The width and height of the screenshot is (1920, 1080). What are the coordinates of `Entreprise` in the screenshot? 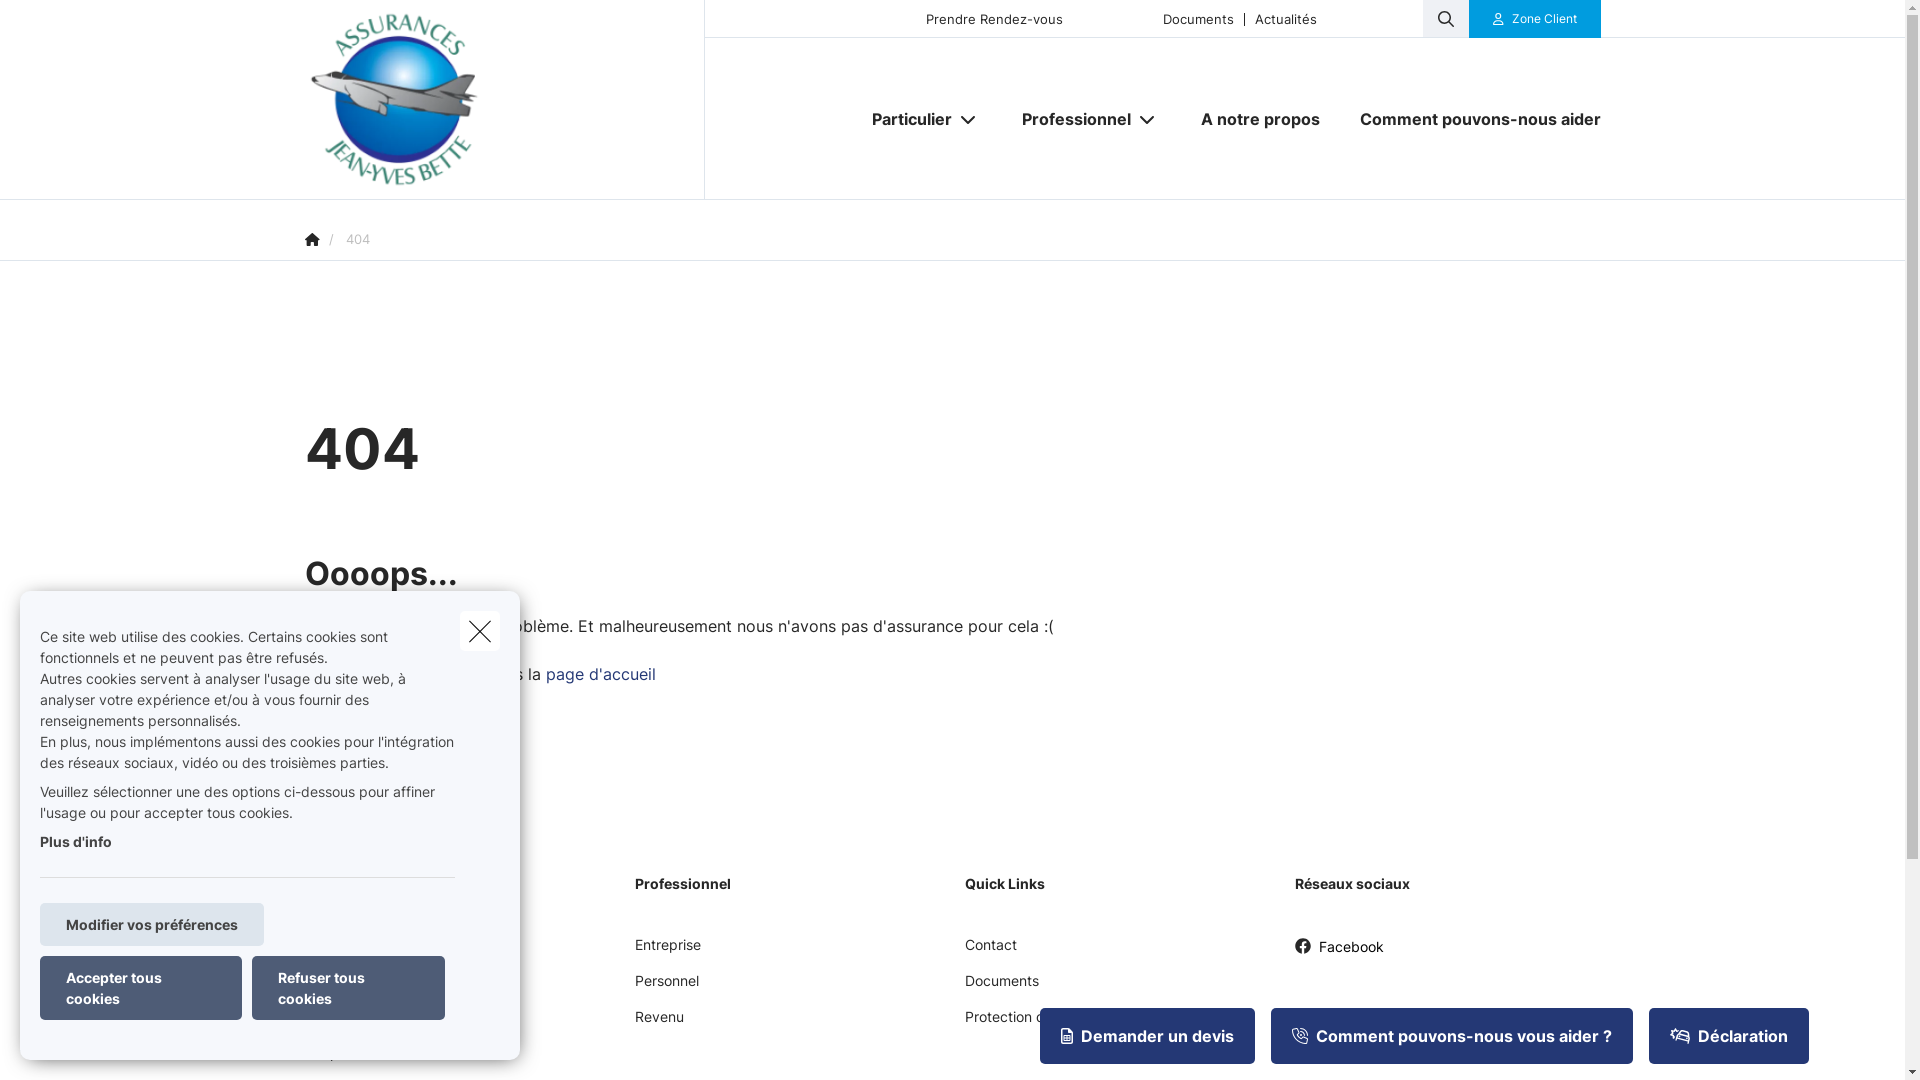 It's located at (667, 952).